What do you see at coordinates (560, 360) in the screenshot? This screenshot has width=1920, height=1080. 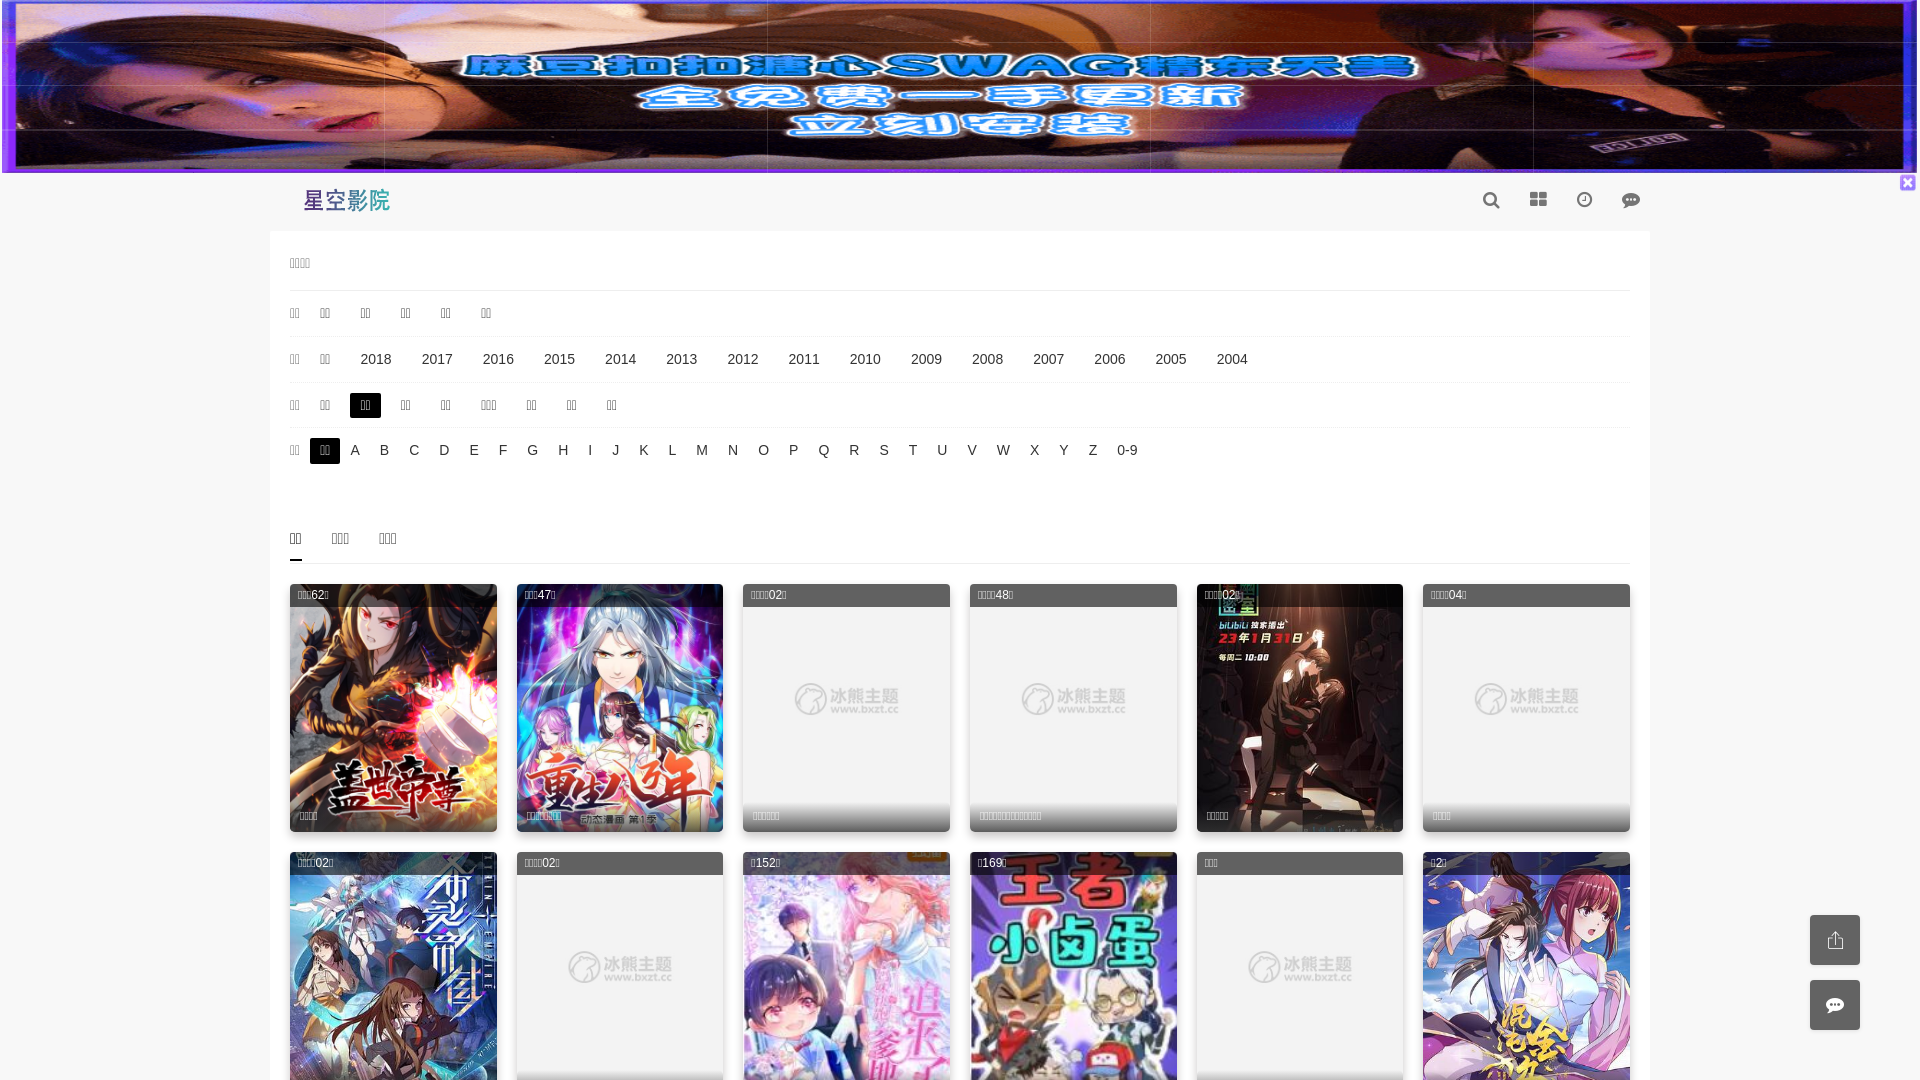 I see `2015` at bounding box center [560, 360].